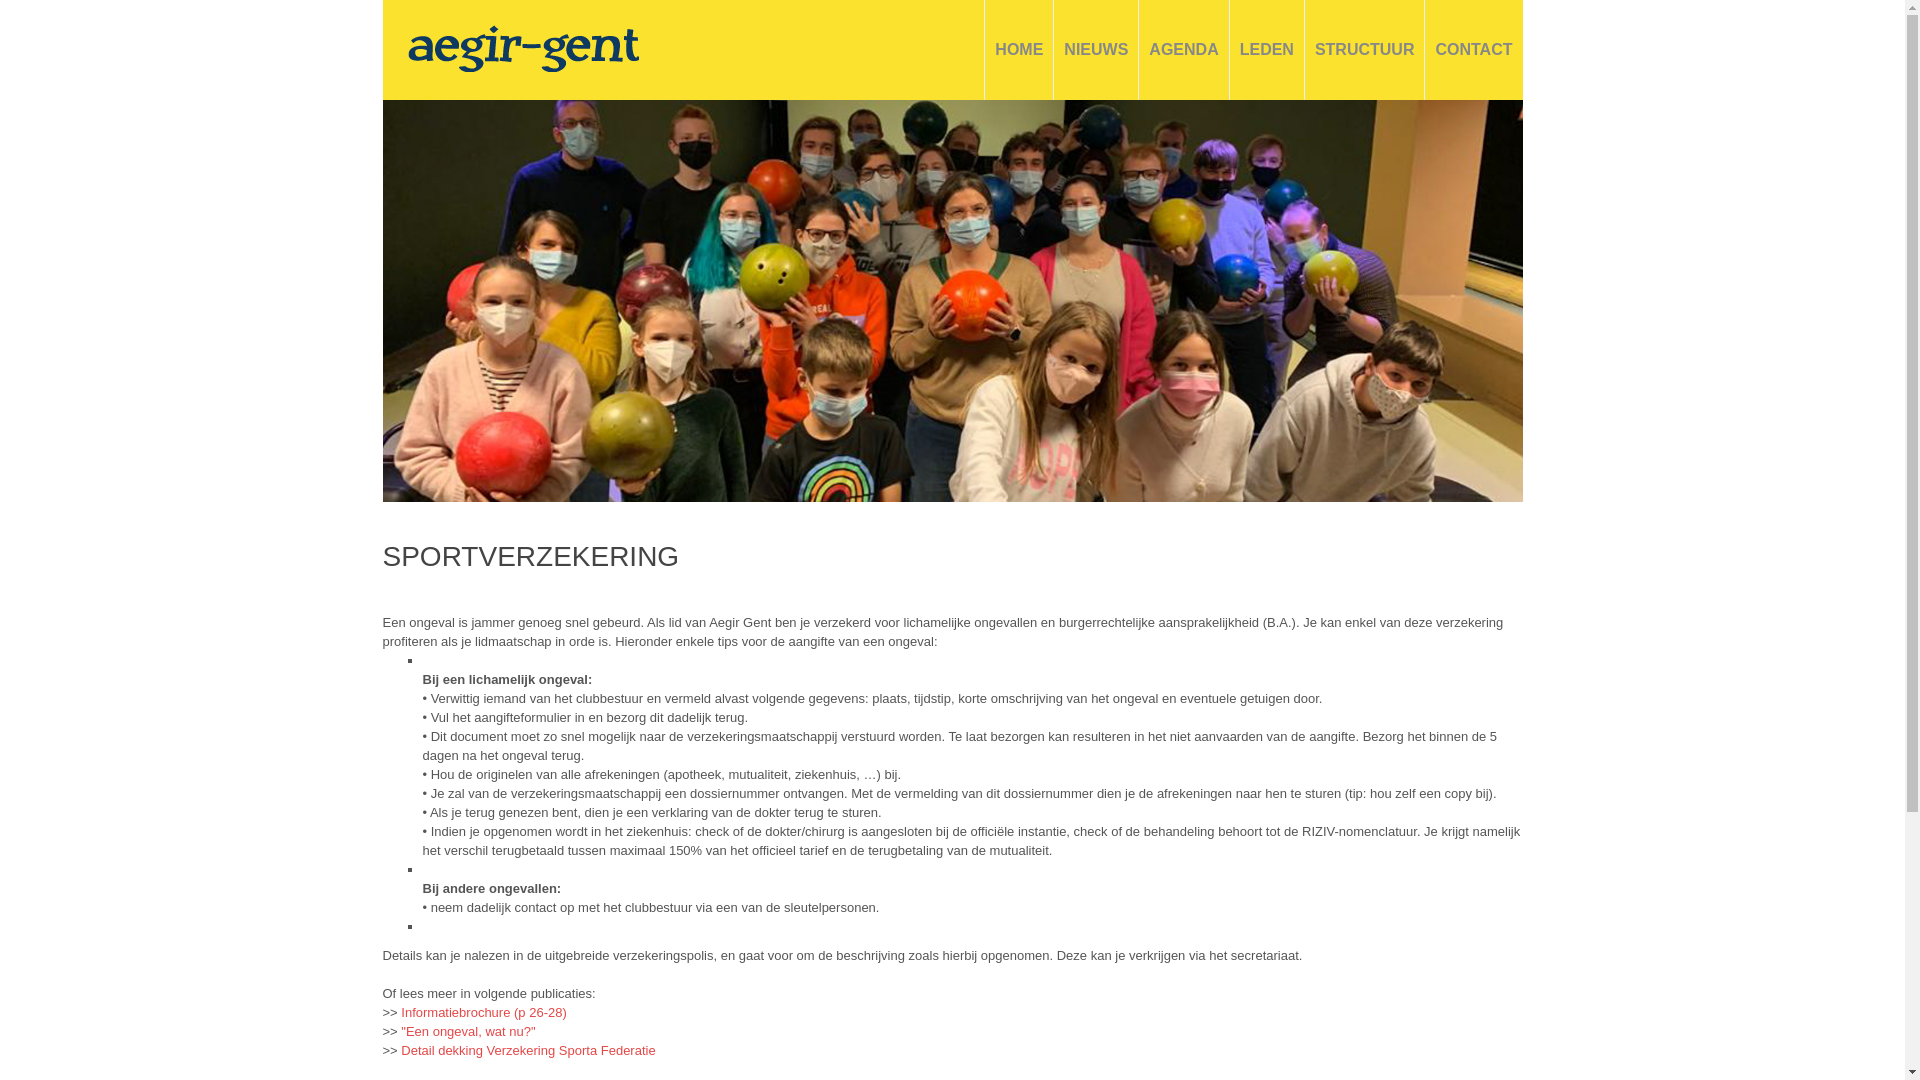 The image size is (1920, 1080). I want to click on Detail dekking Verzekering Sporta Federatie, so click(528, 1050).